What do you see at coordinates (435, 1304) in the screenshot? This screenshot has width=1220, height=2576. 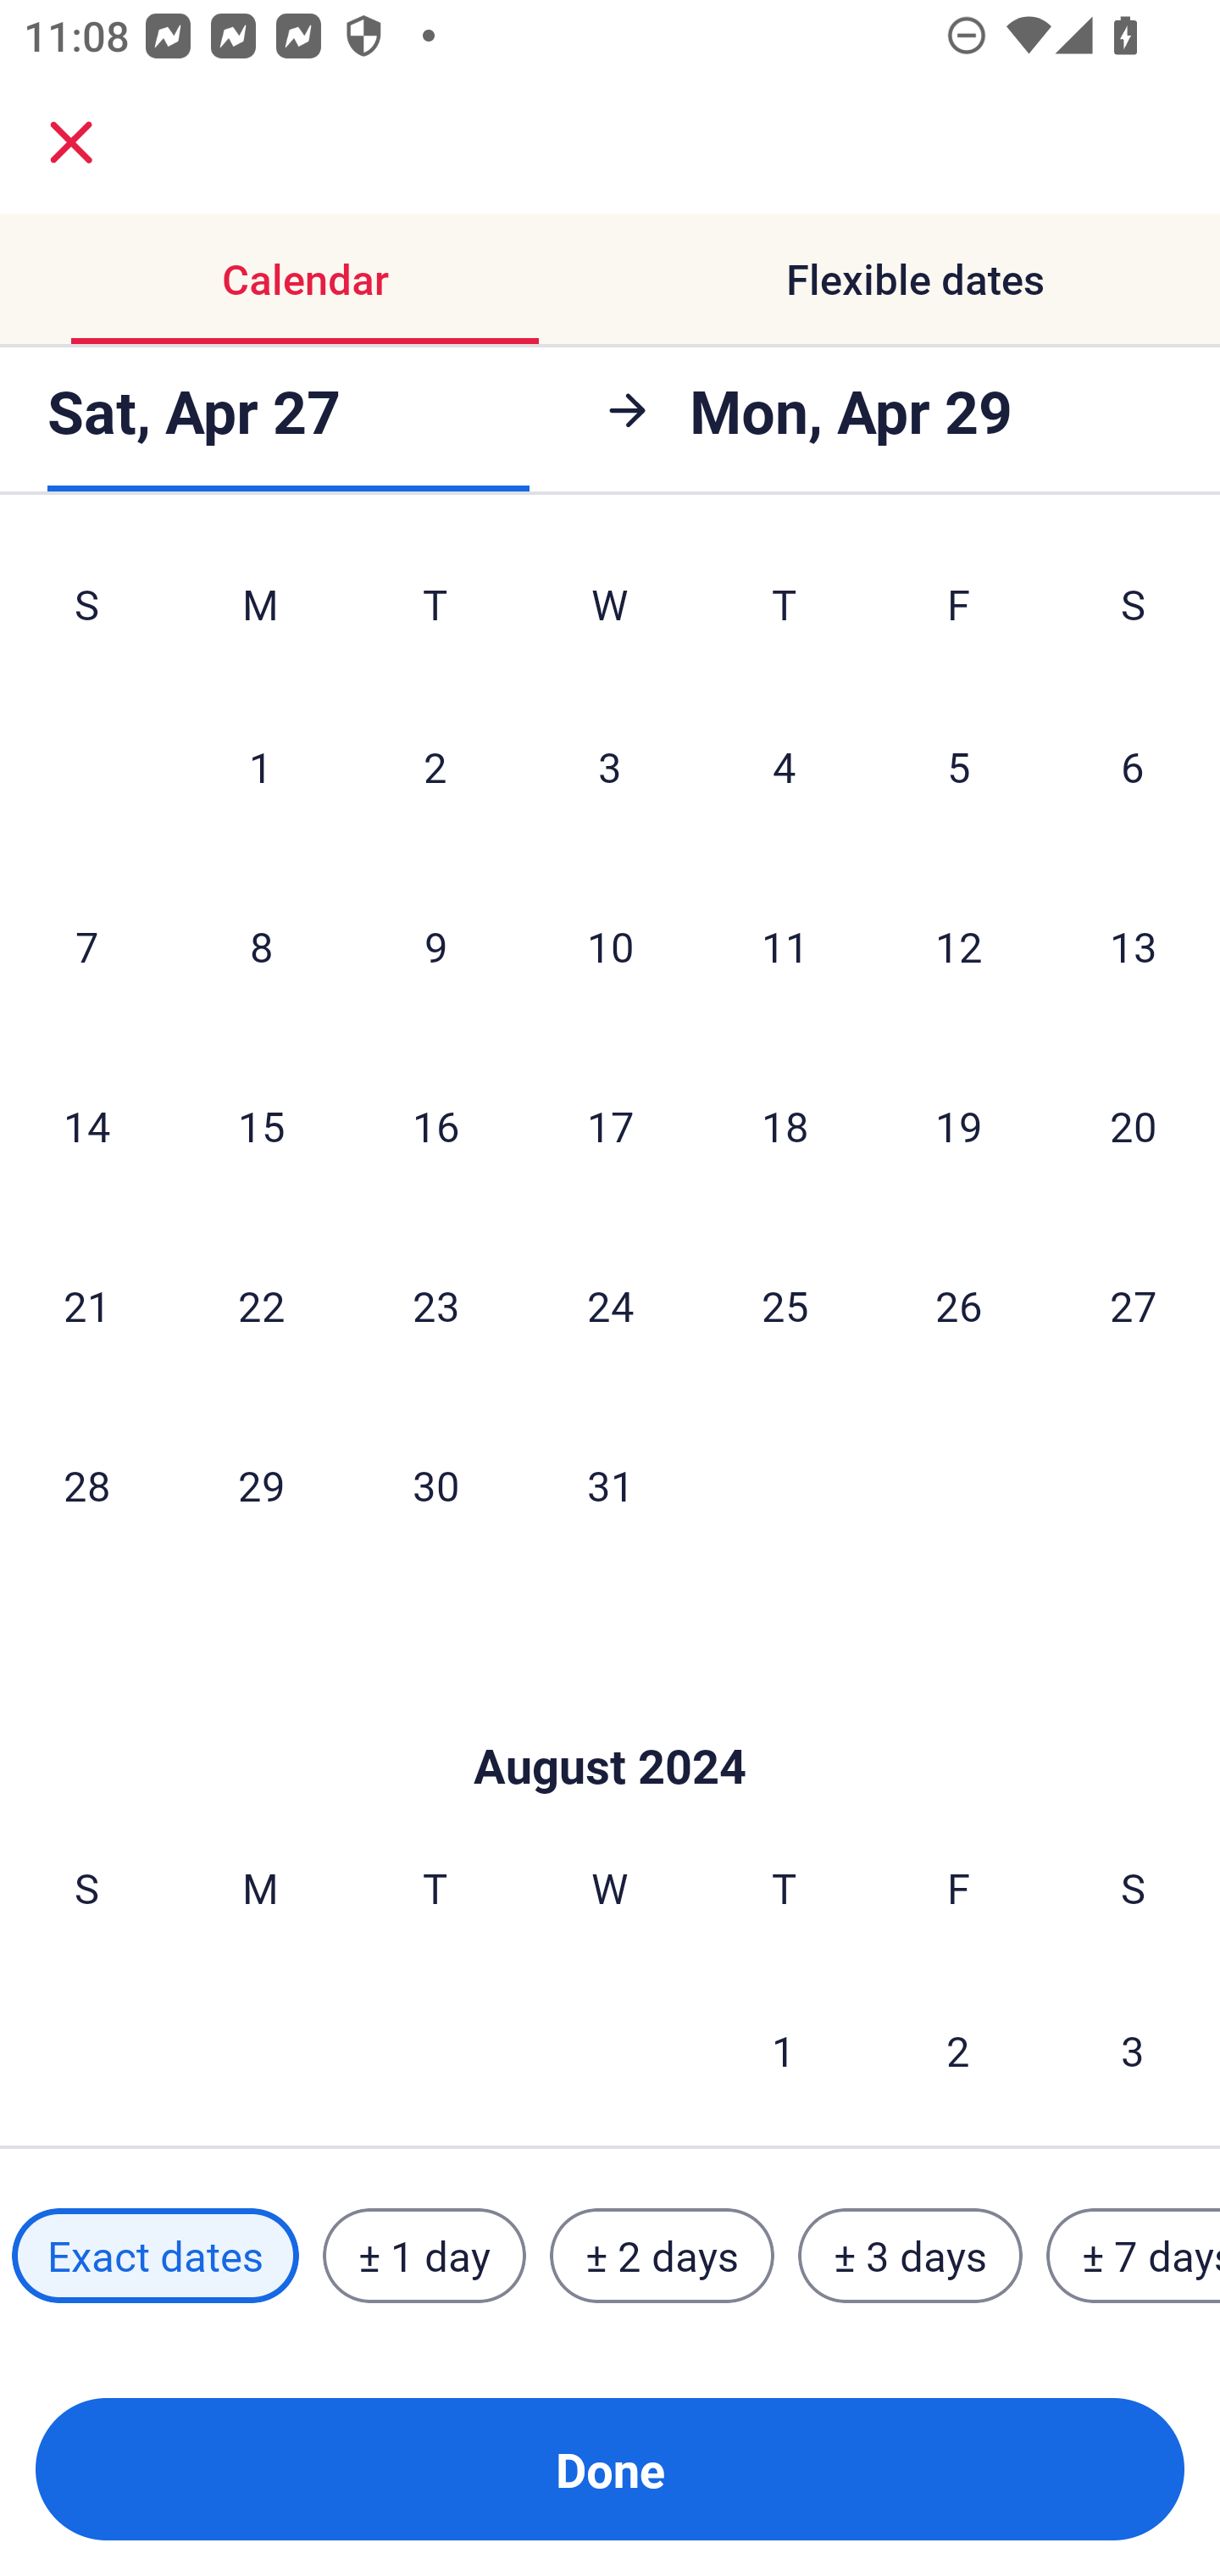 I see `23 Tuesday, July 23, 2024` at bounding box center [435, 1304].